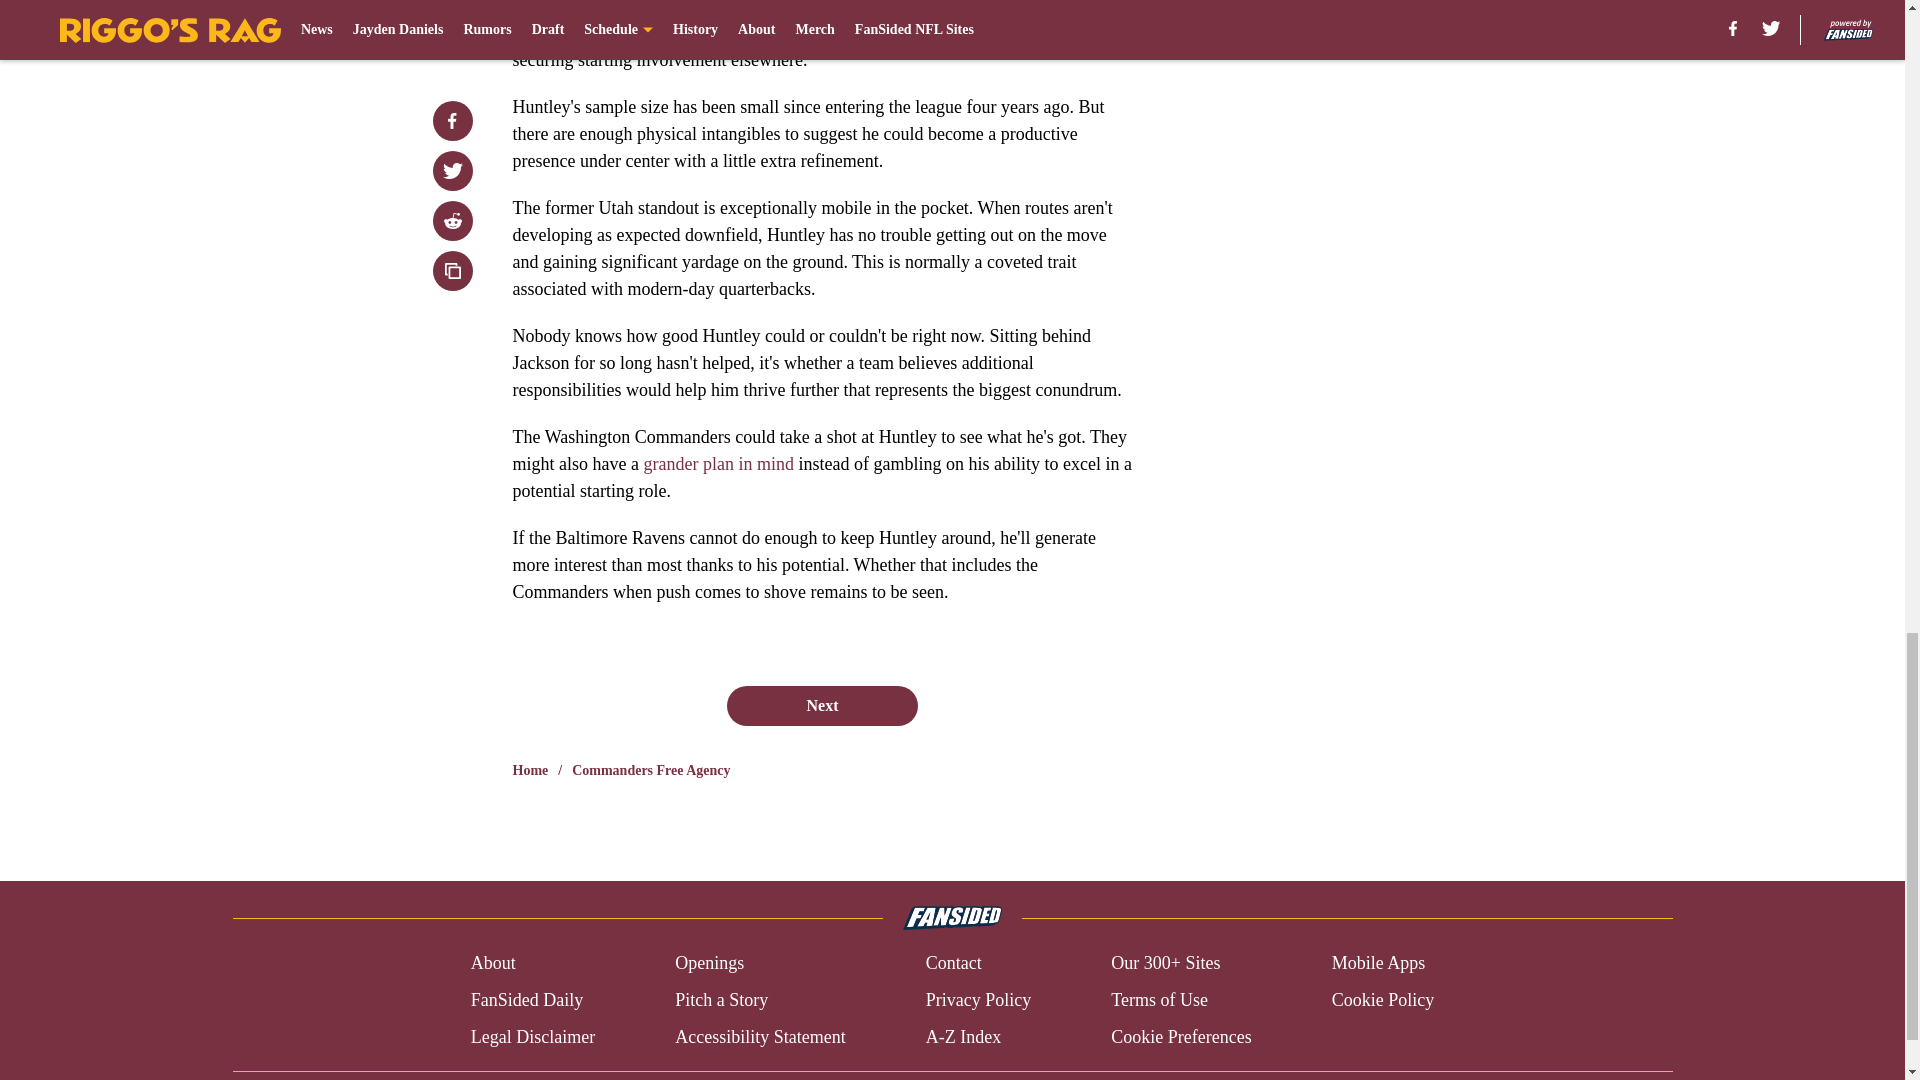  Describe the element at coordinates (526, 1000) in the screenshot. I see `FanSided Daily` at that location.